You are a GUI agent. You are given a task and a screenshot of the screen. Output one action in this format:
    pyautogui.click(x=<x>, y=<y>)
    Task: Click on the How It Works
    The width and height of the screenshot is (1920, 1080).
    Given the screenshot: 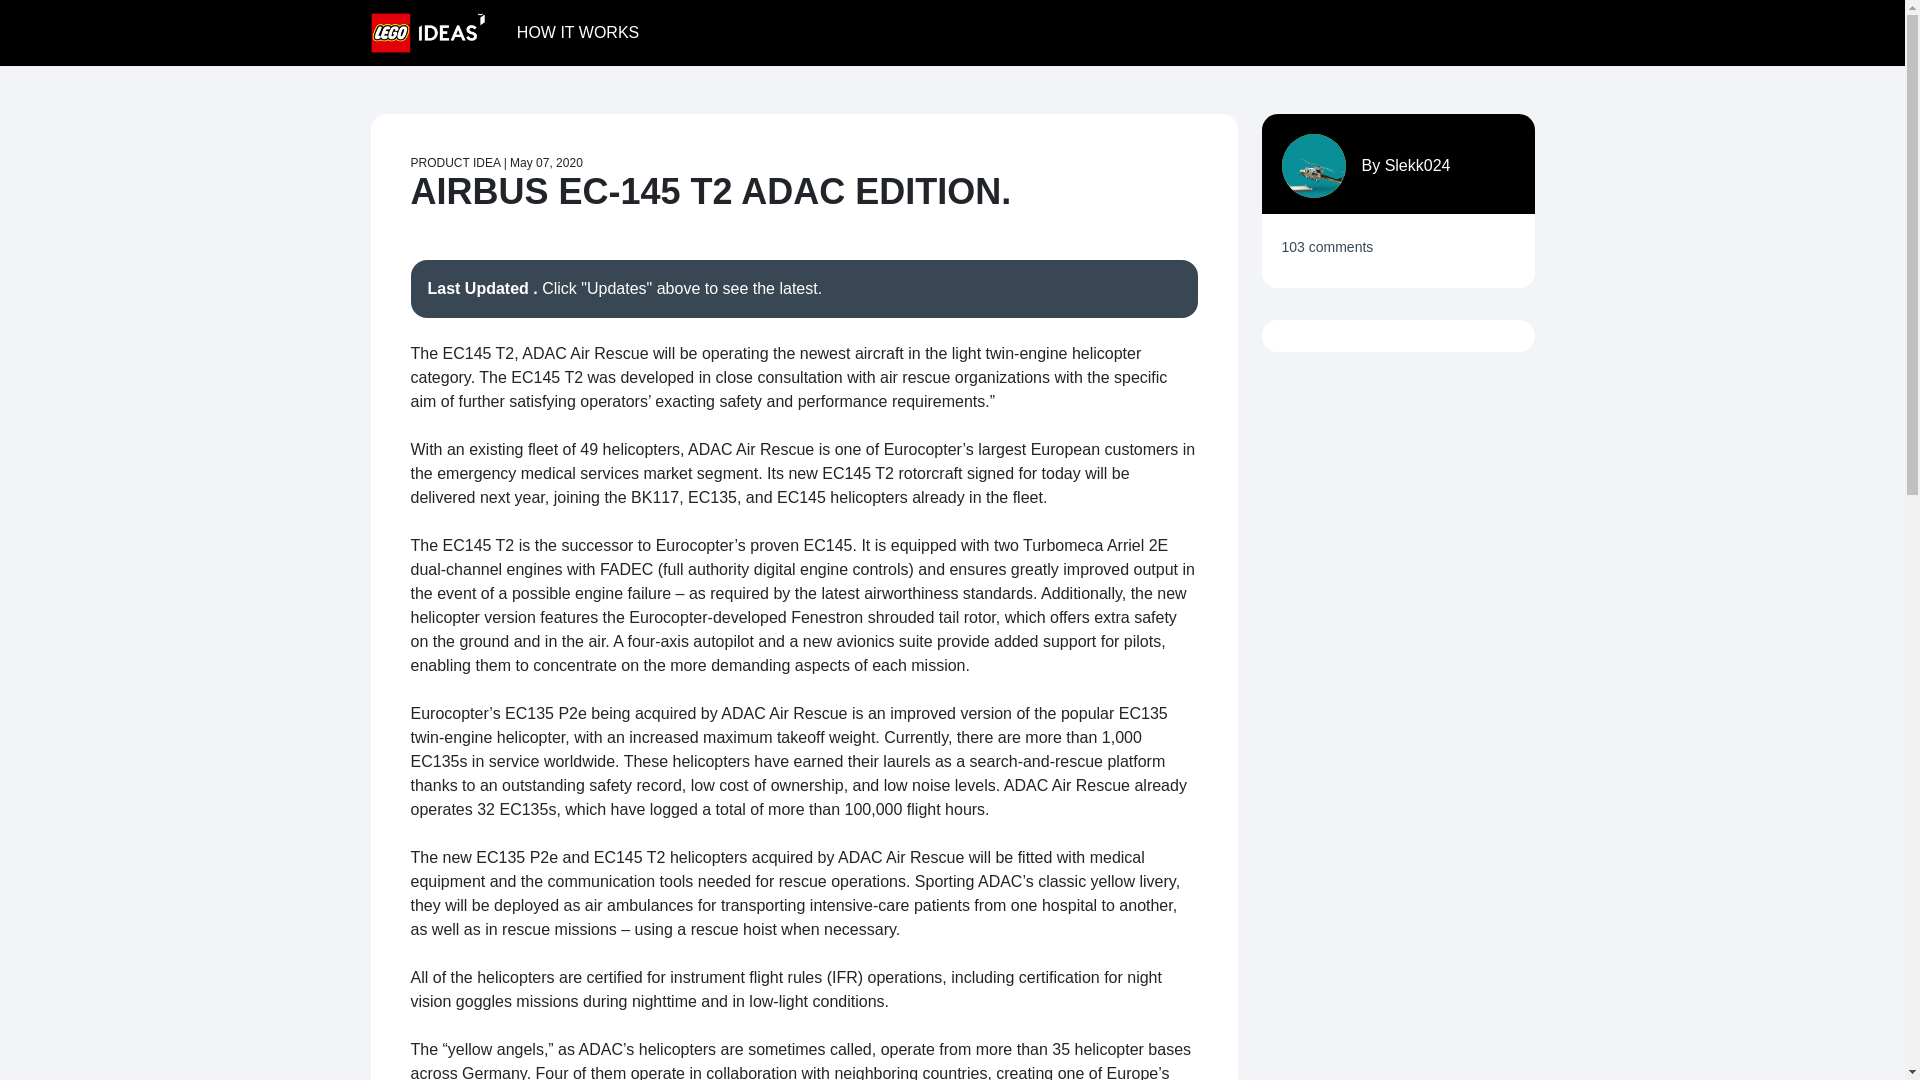 What is the action you would take?
    pyautogui.click(x=578, y=32)
    